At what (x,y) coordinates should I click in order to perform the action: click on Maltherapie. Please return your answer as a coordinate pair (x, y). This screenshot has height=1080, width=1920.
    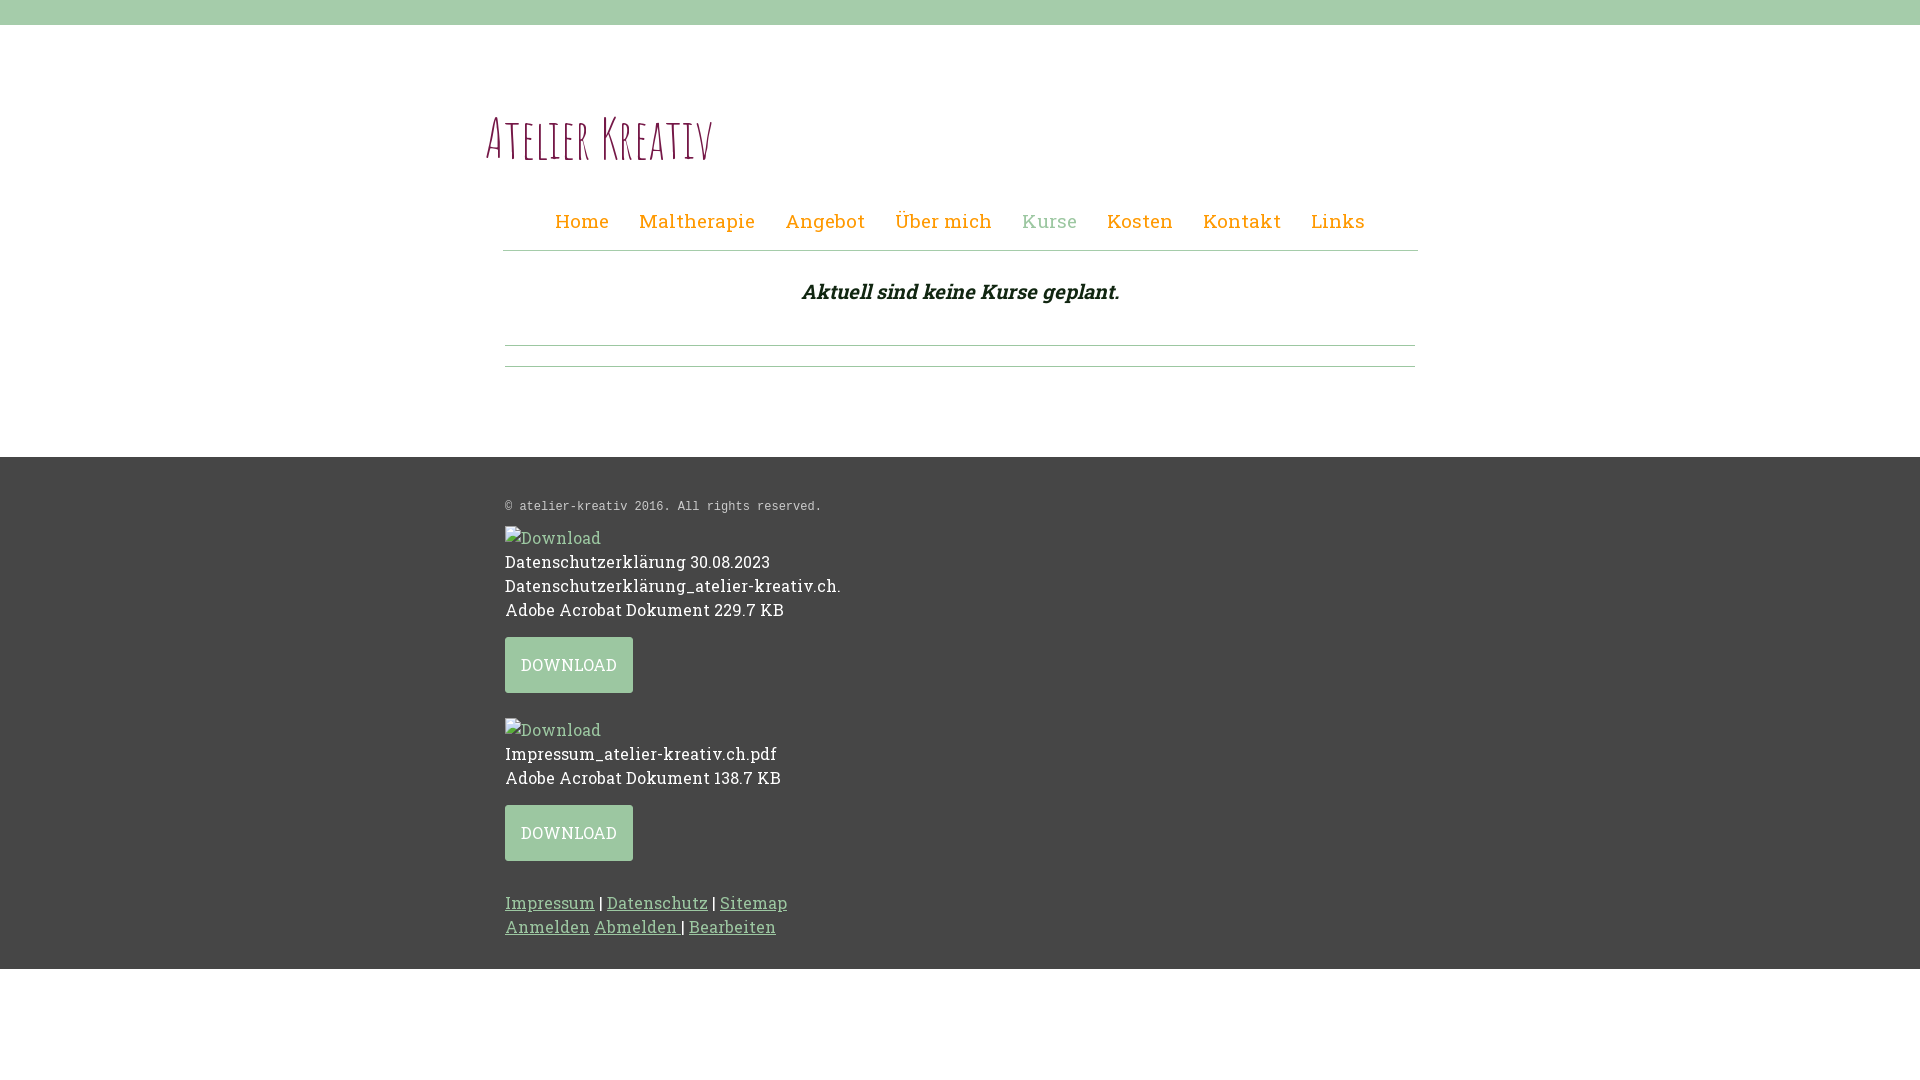
    Looking at the image, I should click on (697, 222).